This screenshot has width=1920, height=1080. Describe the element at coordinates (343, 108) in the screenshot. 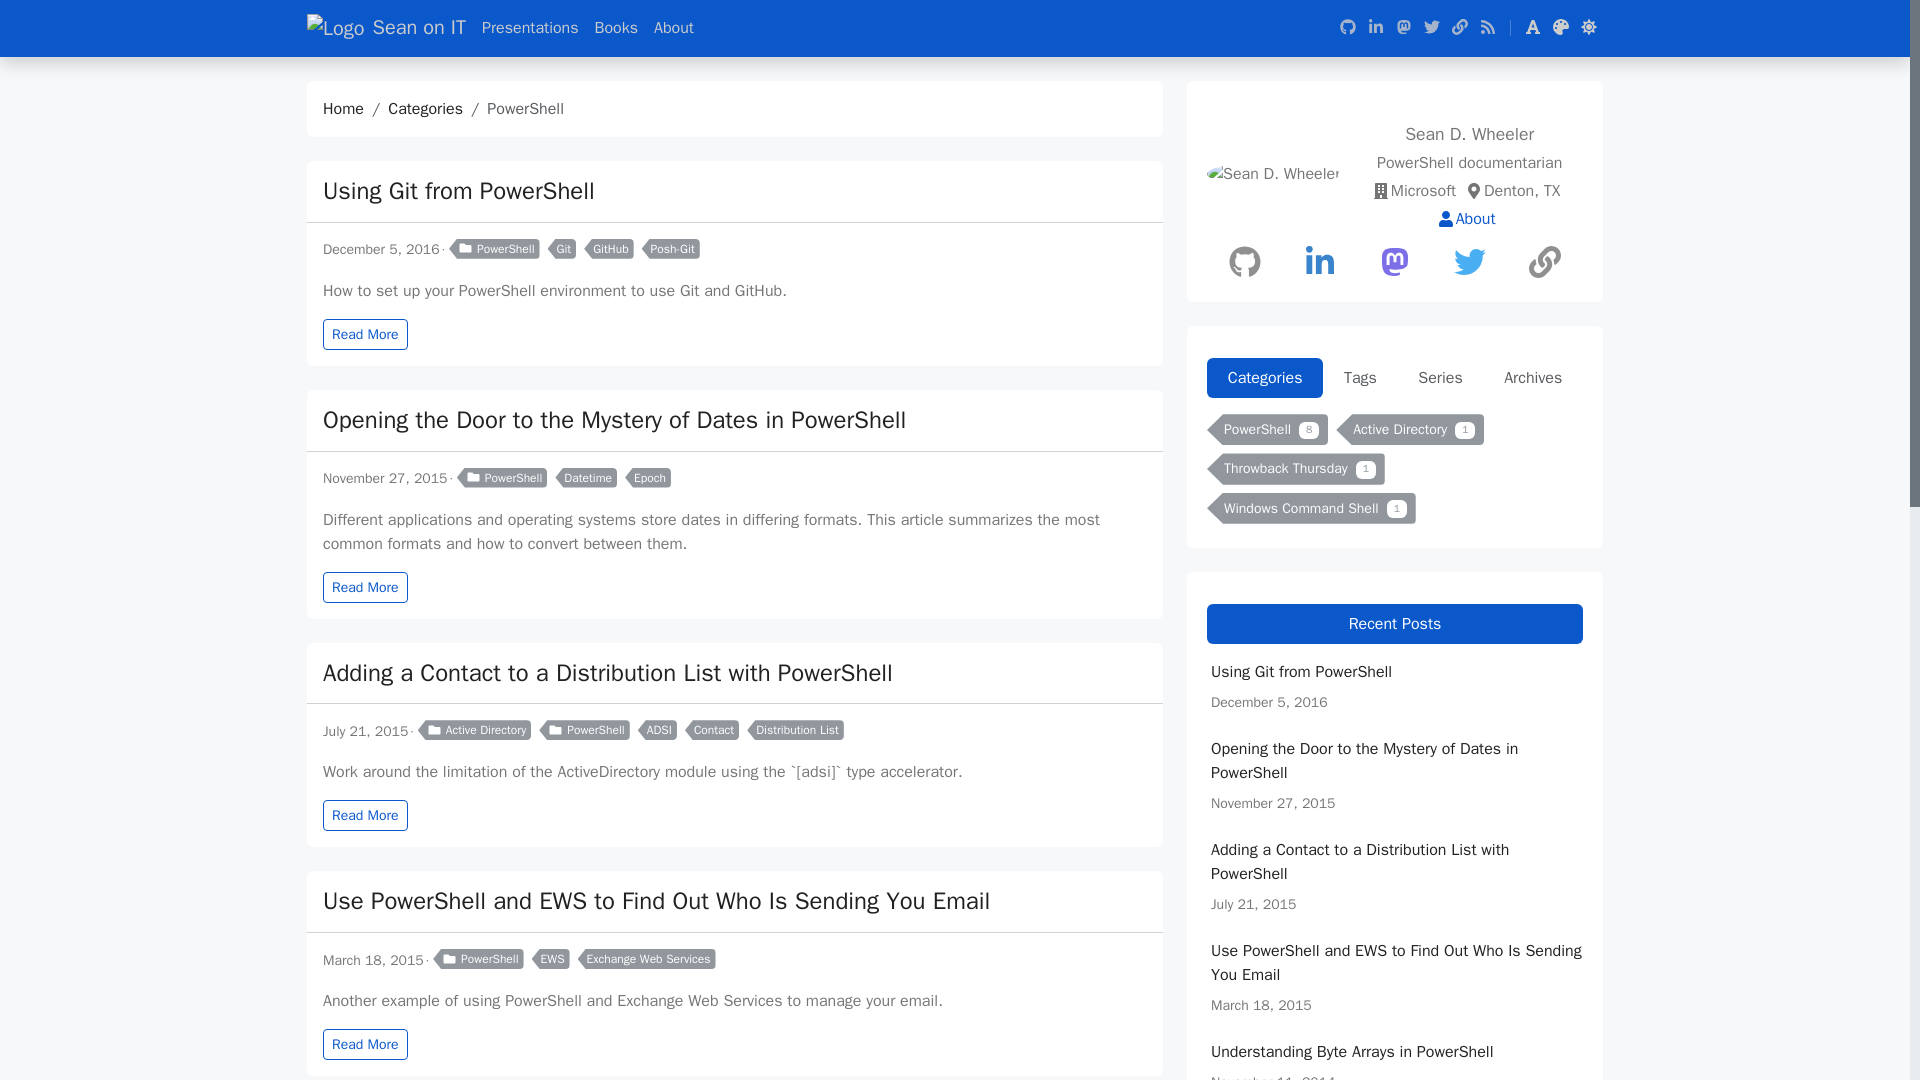

I see `Home` at that location.